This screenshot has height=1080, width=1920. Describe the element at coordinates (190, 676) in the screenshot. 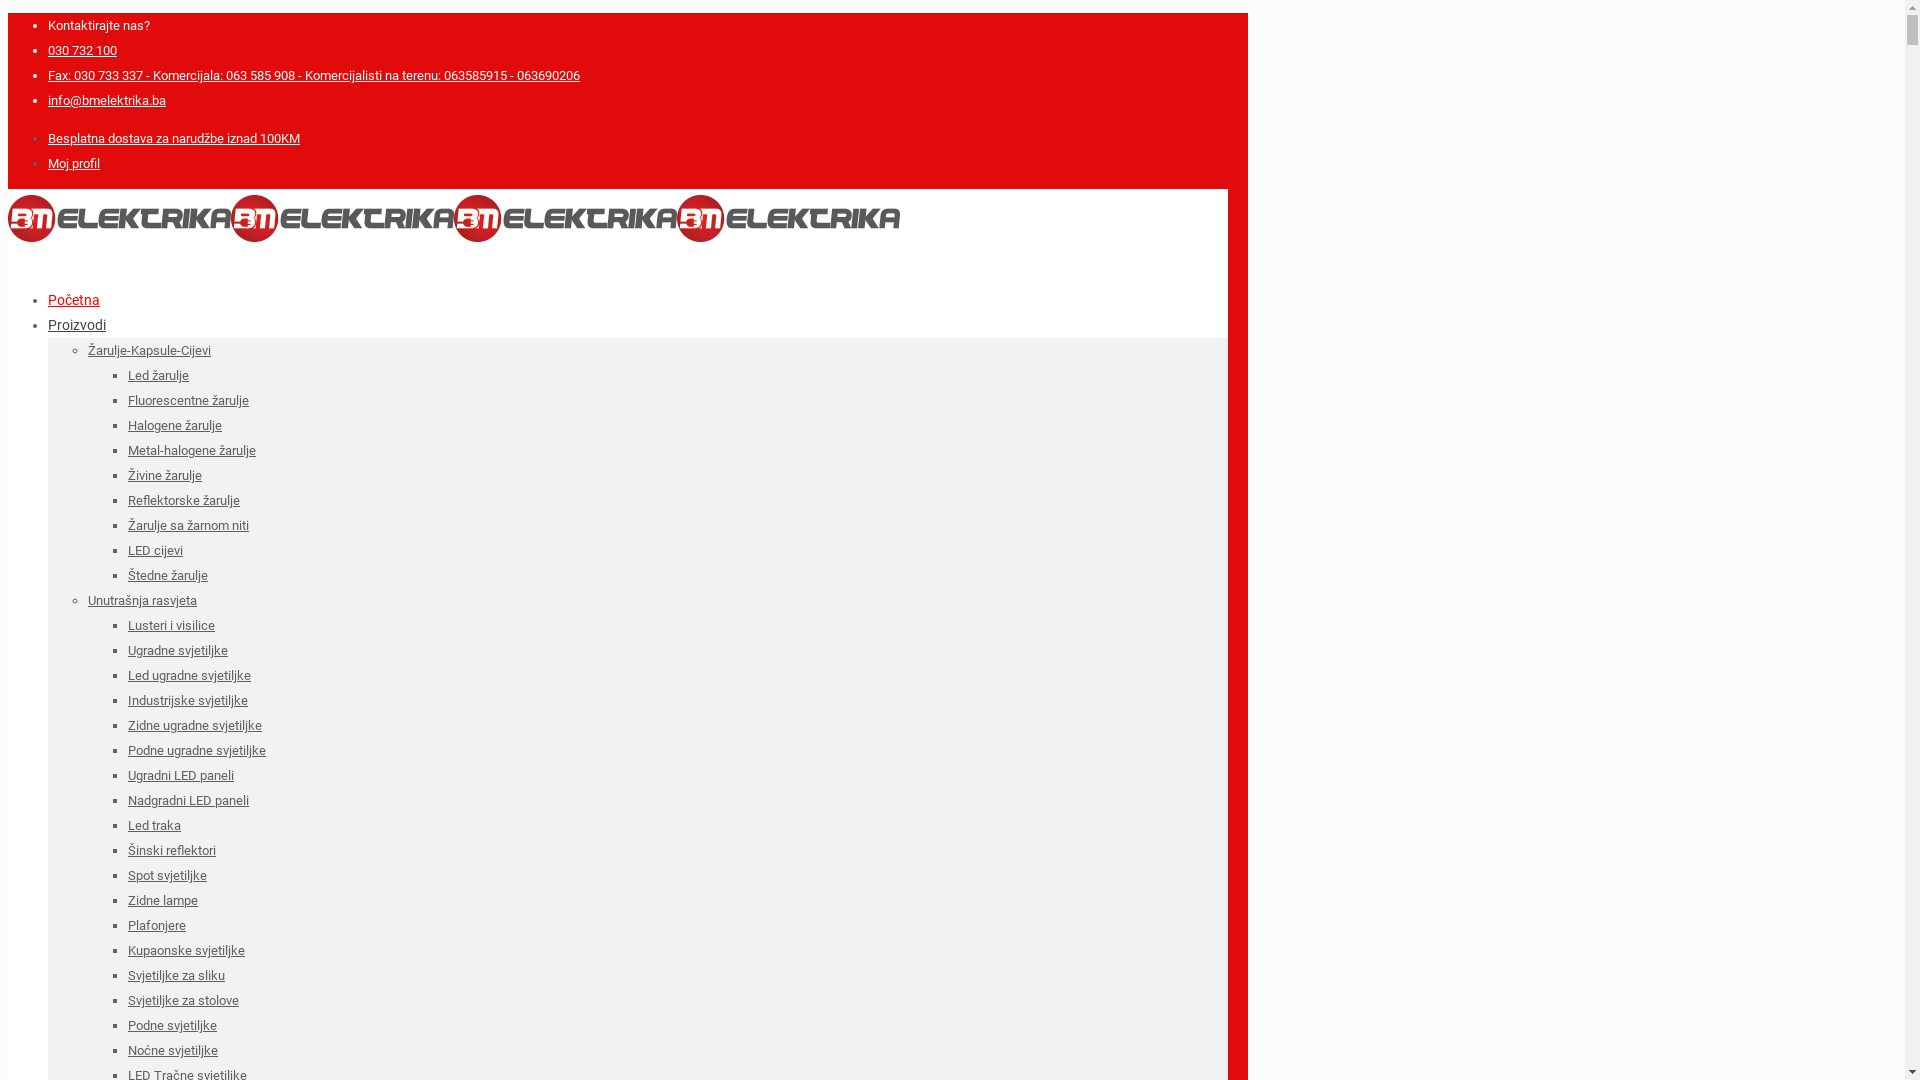

I see `Led ugradne svjetiljke` at that location.